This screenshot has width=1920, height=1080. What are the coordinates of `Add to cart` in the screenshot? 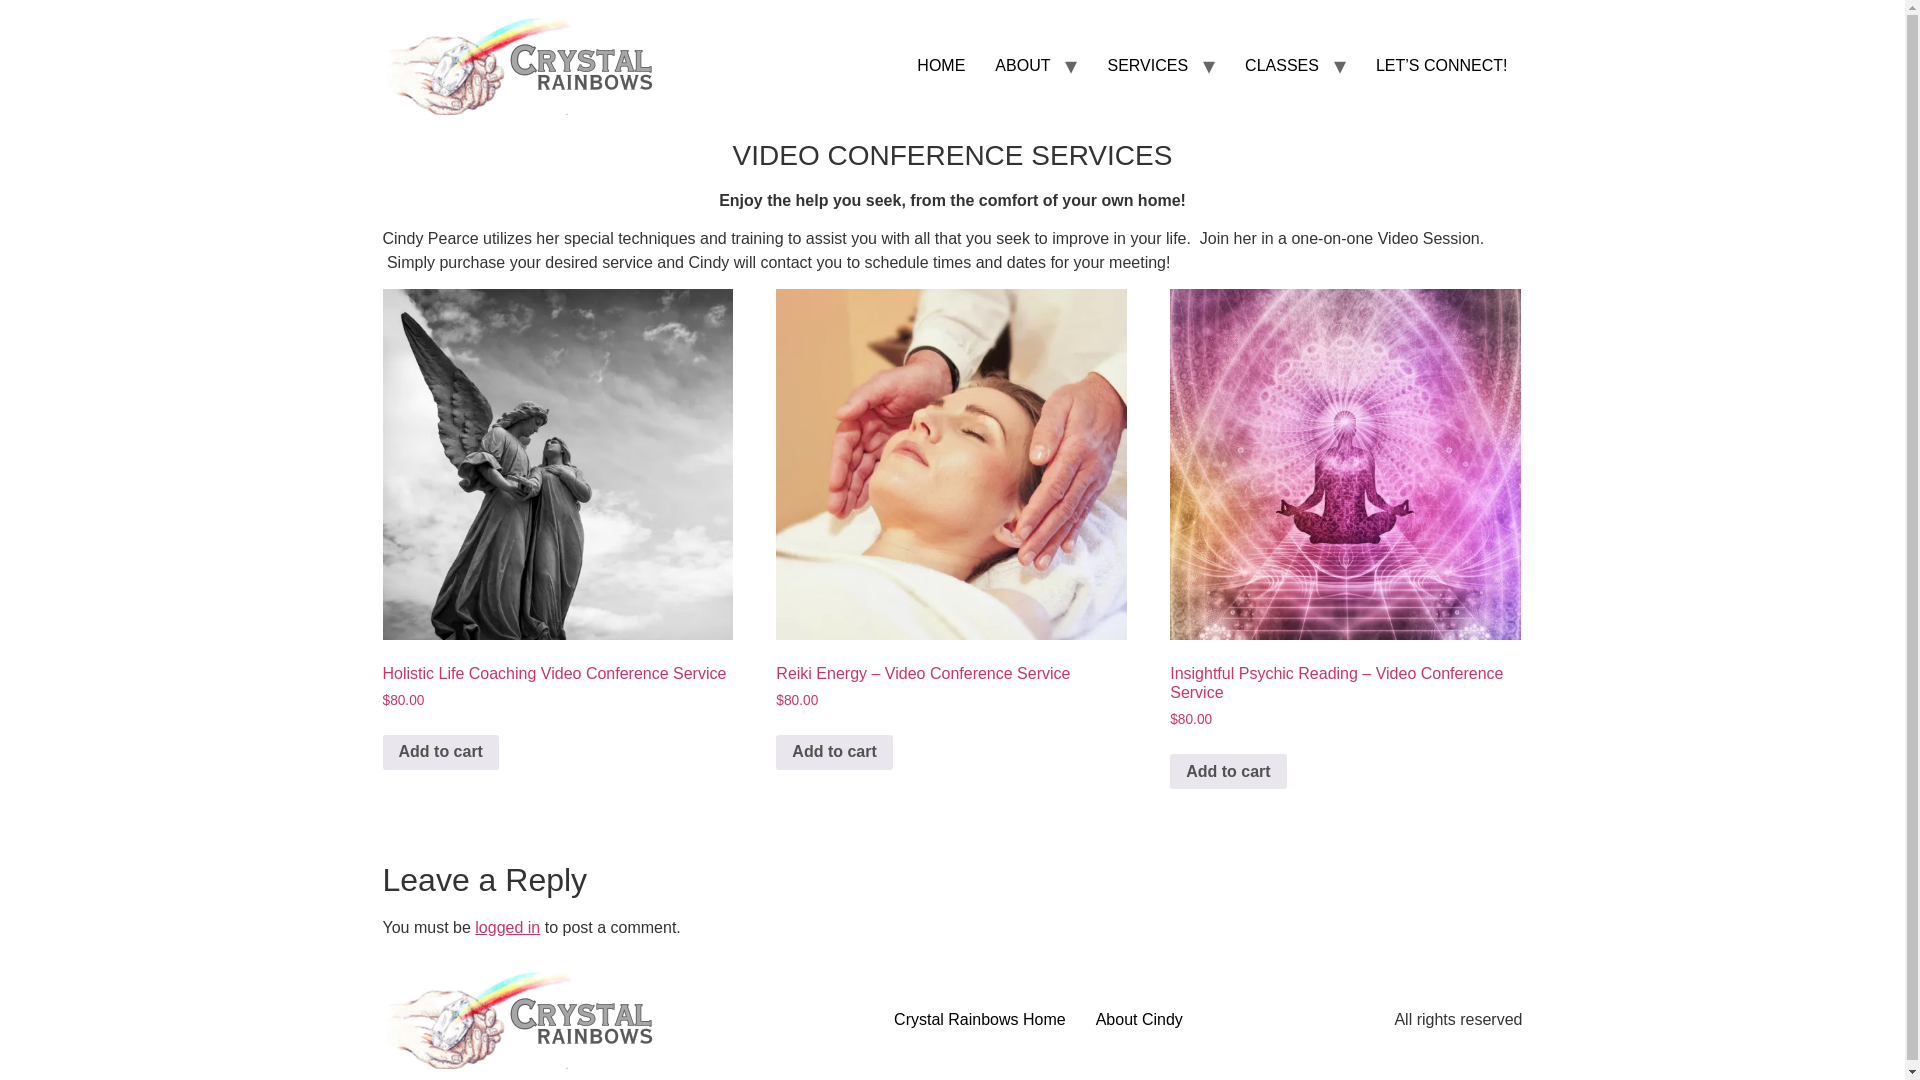 It's located at (1228, 771).